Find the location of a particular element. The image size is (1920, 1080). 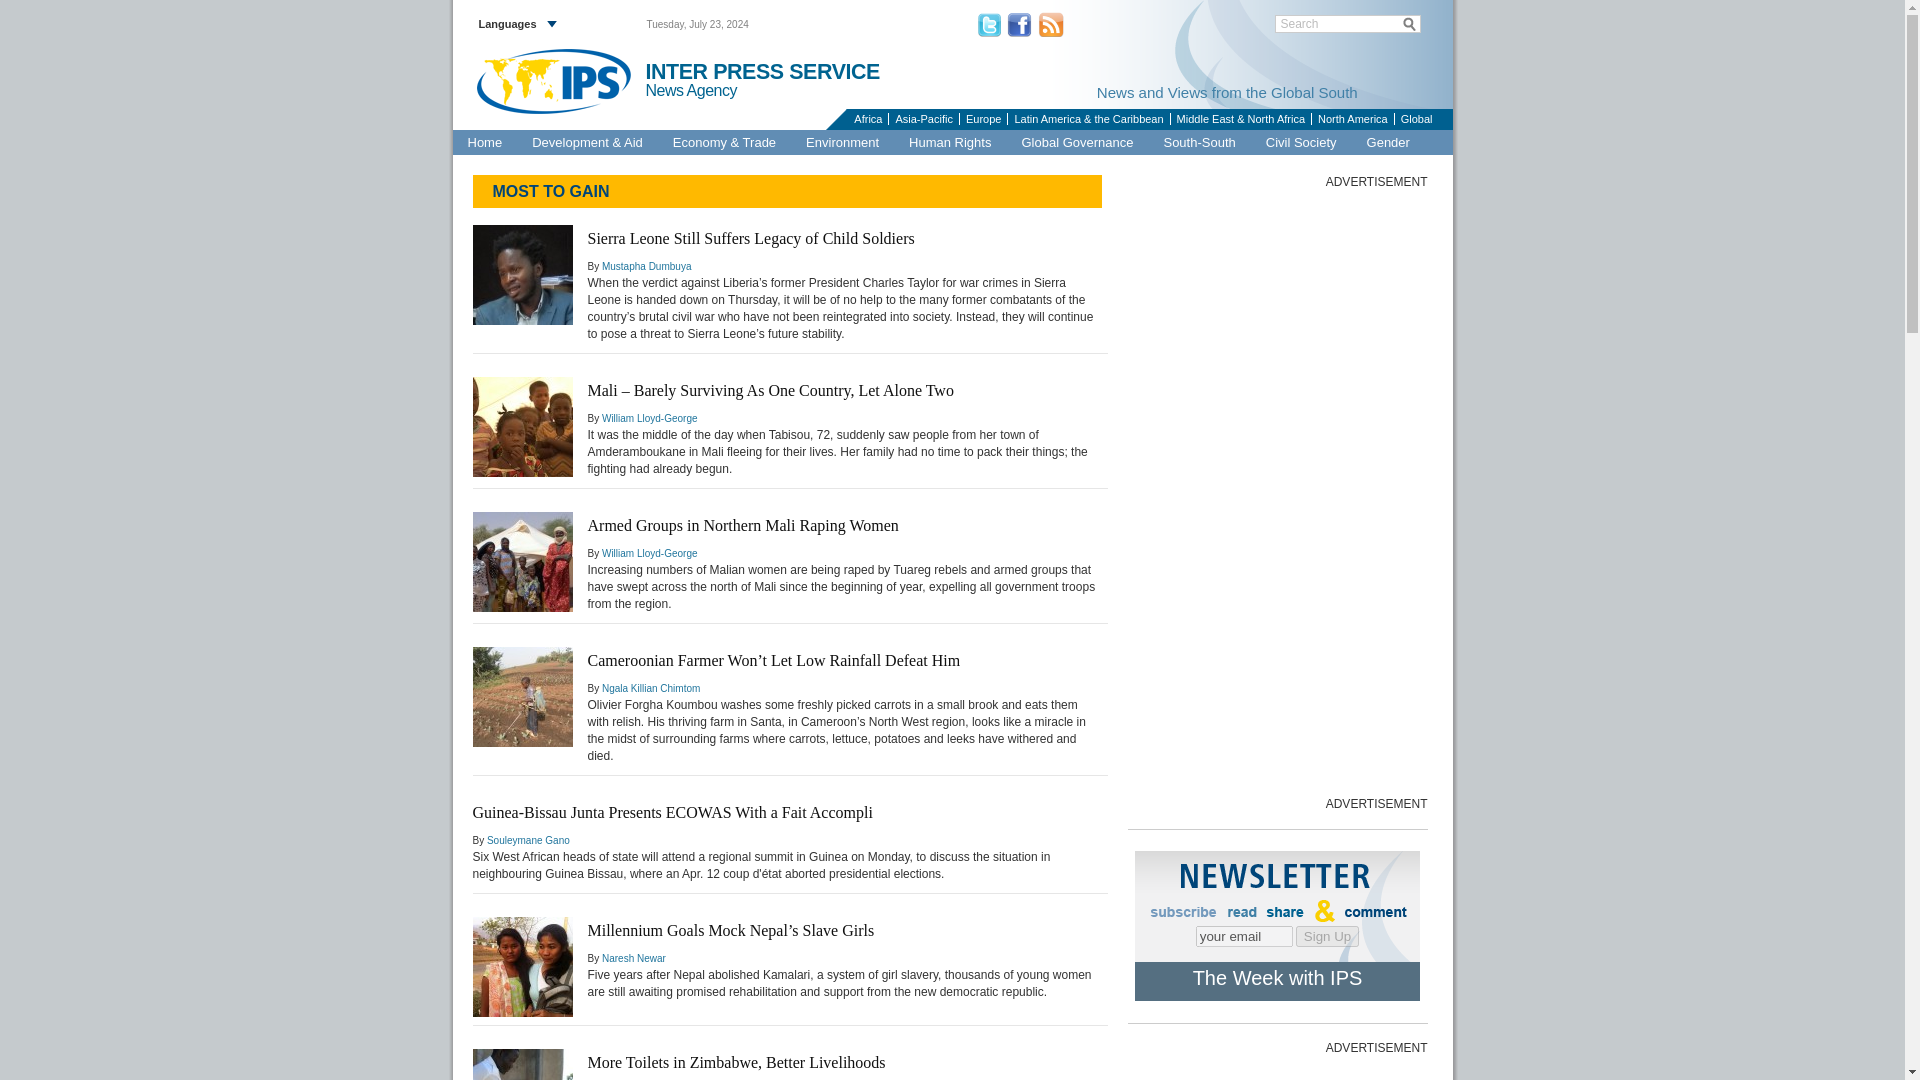

Global is located at coordinates (1416, 119).